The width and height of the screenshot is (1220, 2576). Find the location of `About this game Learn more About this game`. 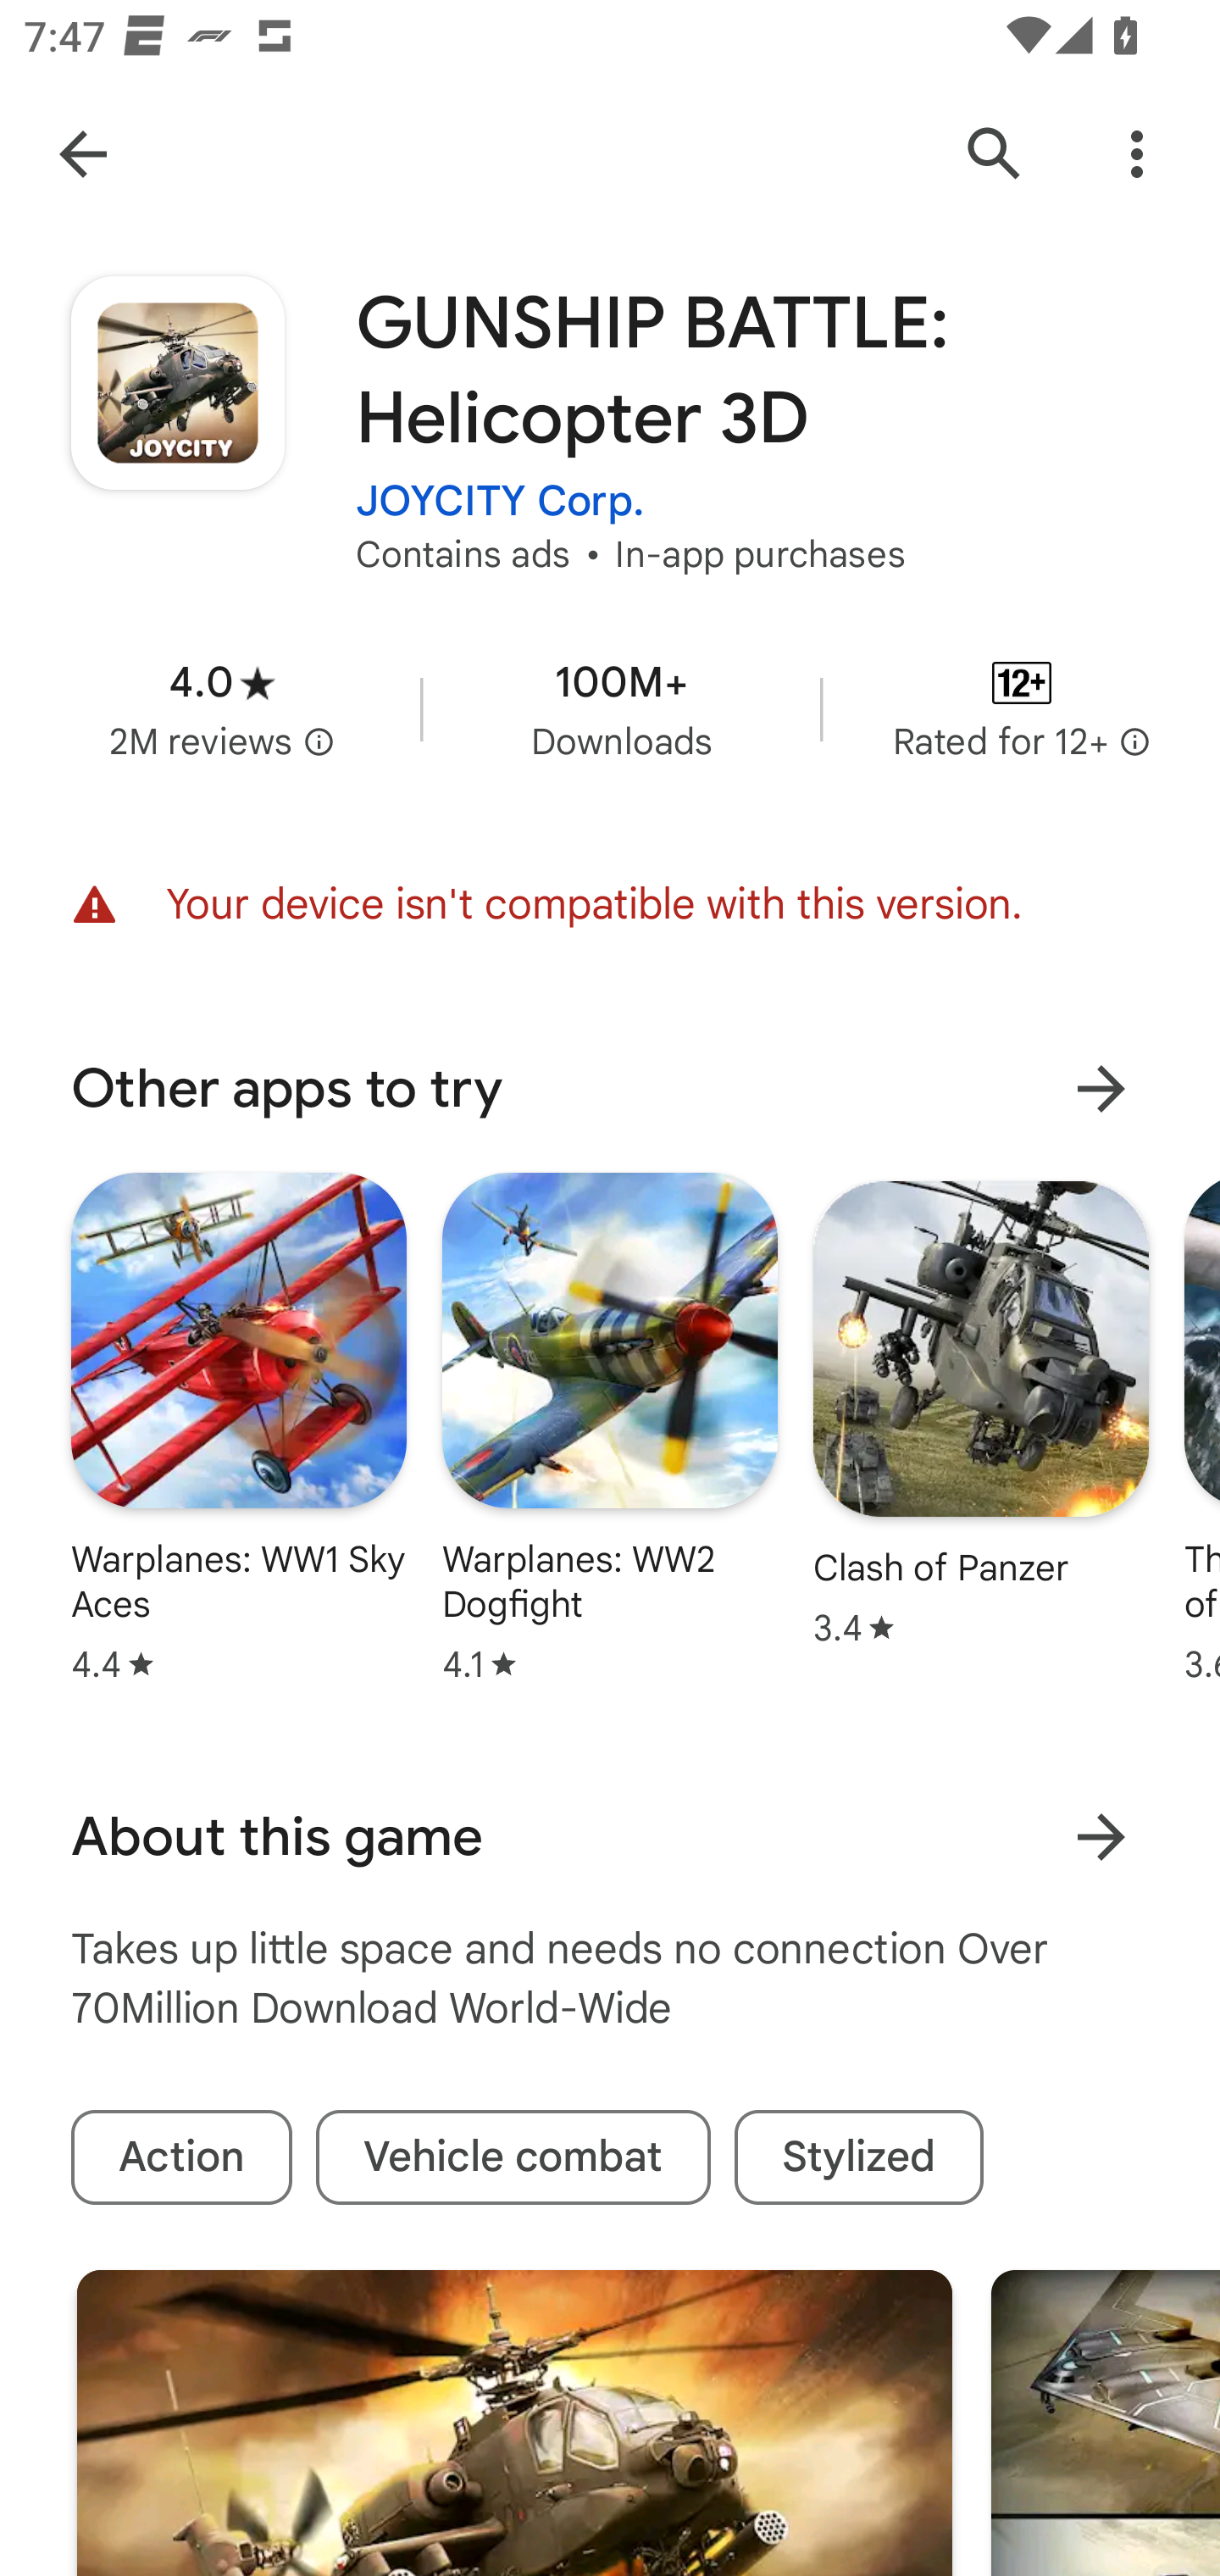

About this game Learn more About this game is located at coordinates (610, 1836).